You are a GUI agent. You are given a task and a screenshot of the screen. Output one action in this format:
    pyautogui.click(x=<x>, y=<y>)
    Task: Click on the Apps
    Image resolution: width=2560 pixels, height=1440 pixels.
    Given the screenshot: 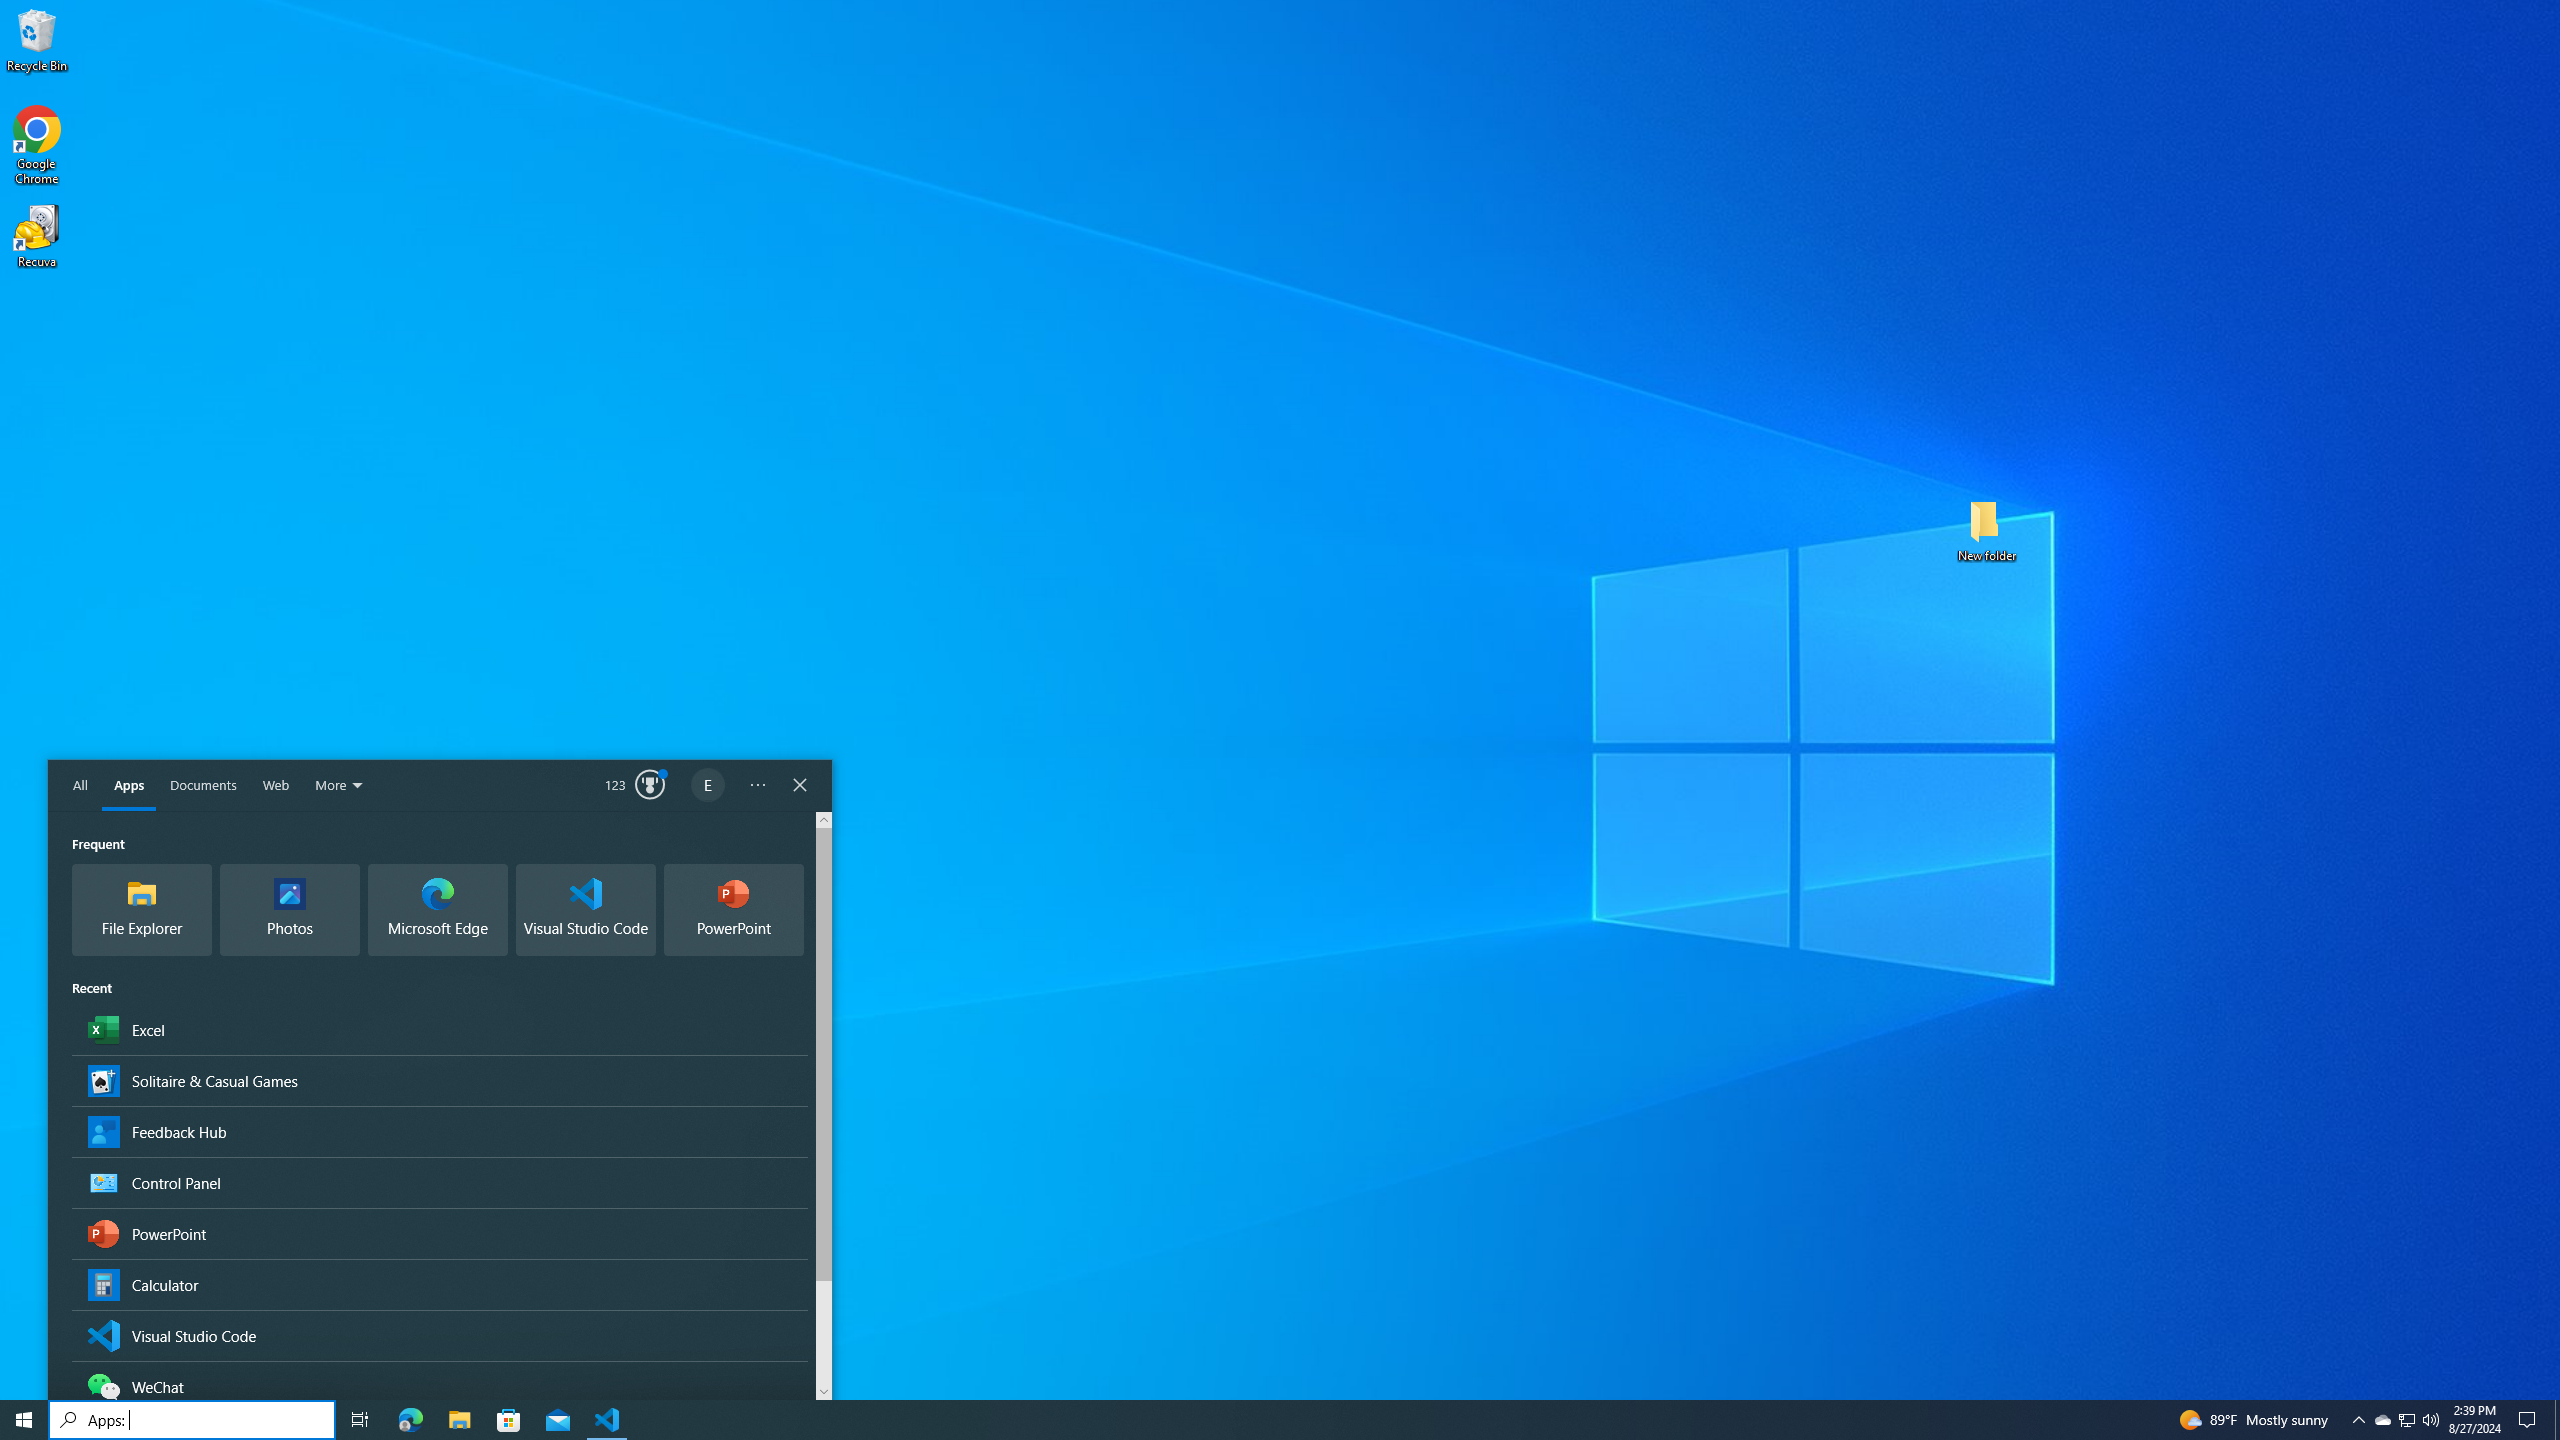 What is the action you would take?
    pyautogui.click(x=129, y=786)
    